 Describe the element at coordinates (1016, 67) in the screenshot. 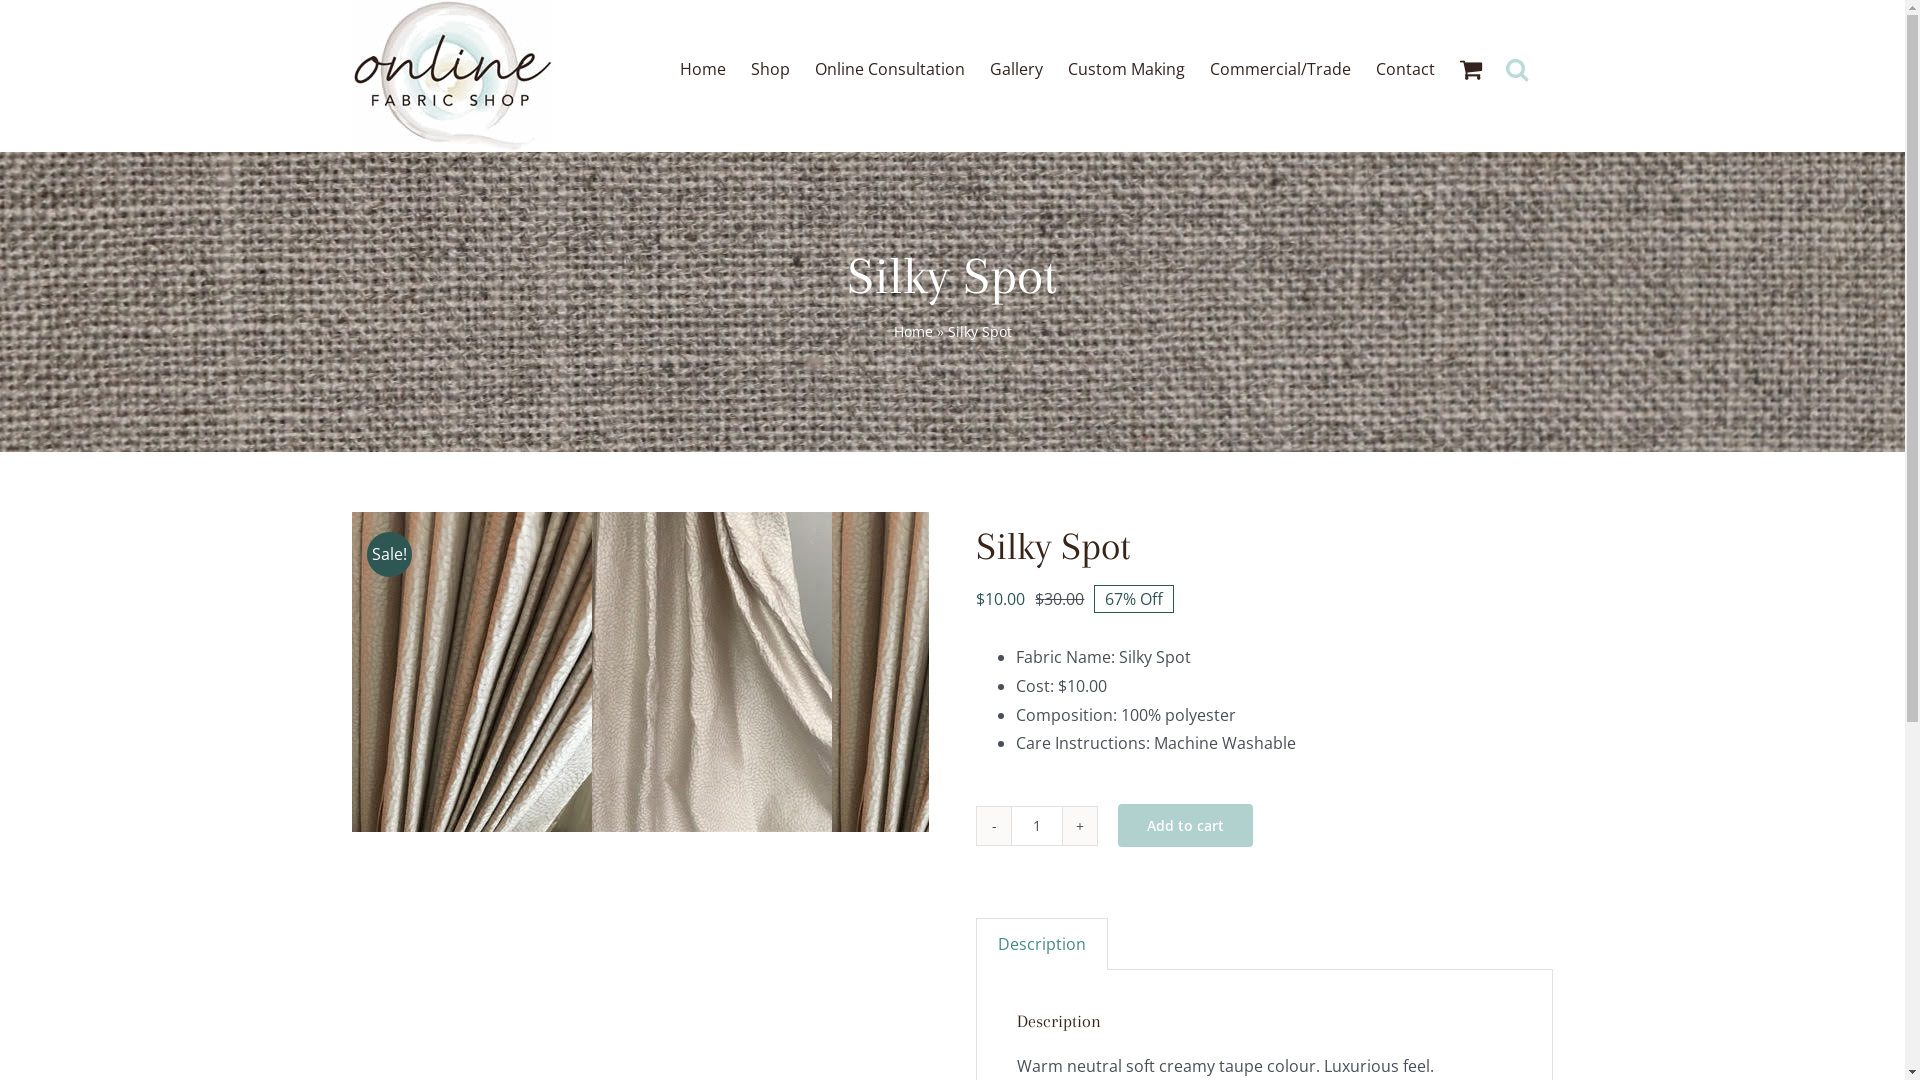

I see `Gallery` at that location.